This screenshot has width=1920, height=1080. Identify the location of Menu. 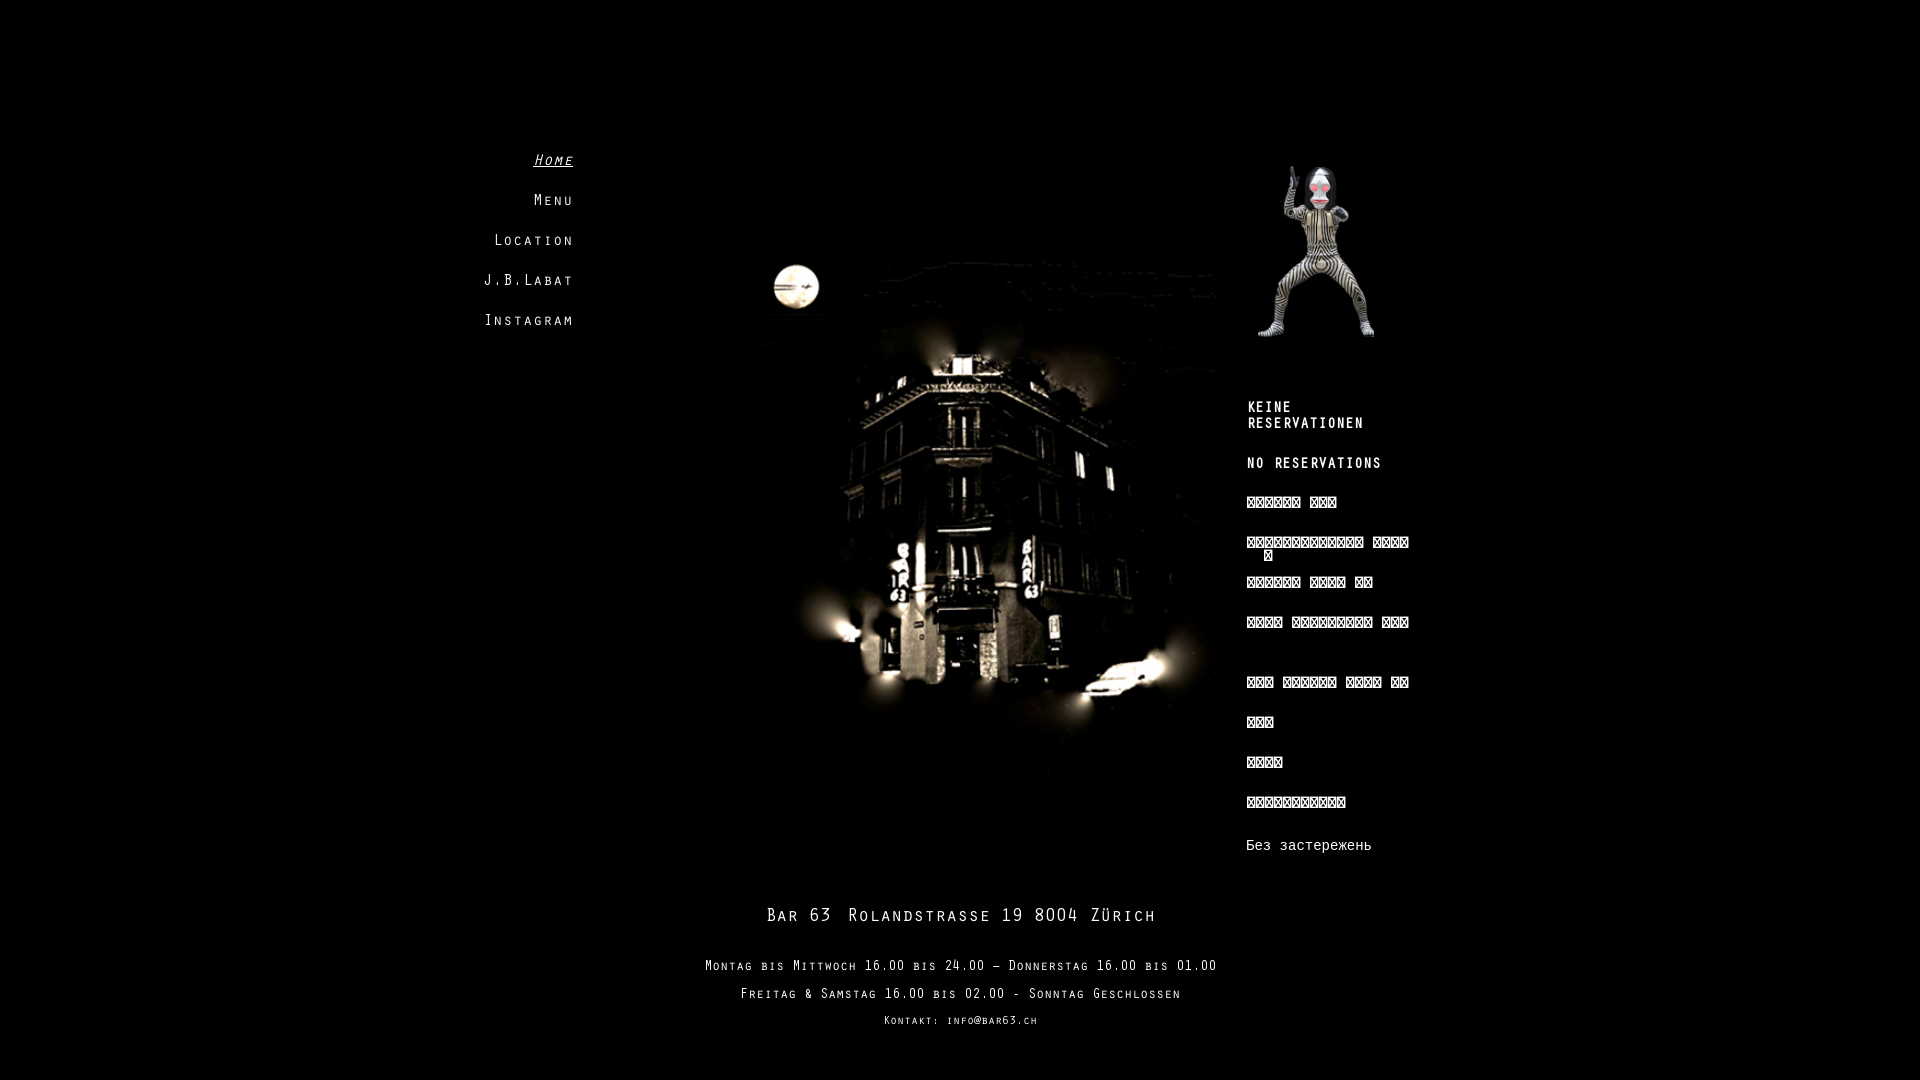
(553, 202).